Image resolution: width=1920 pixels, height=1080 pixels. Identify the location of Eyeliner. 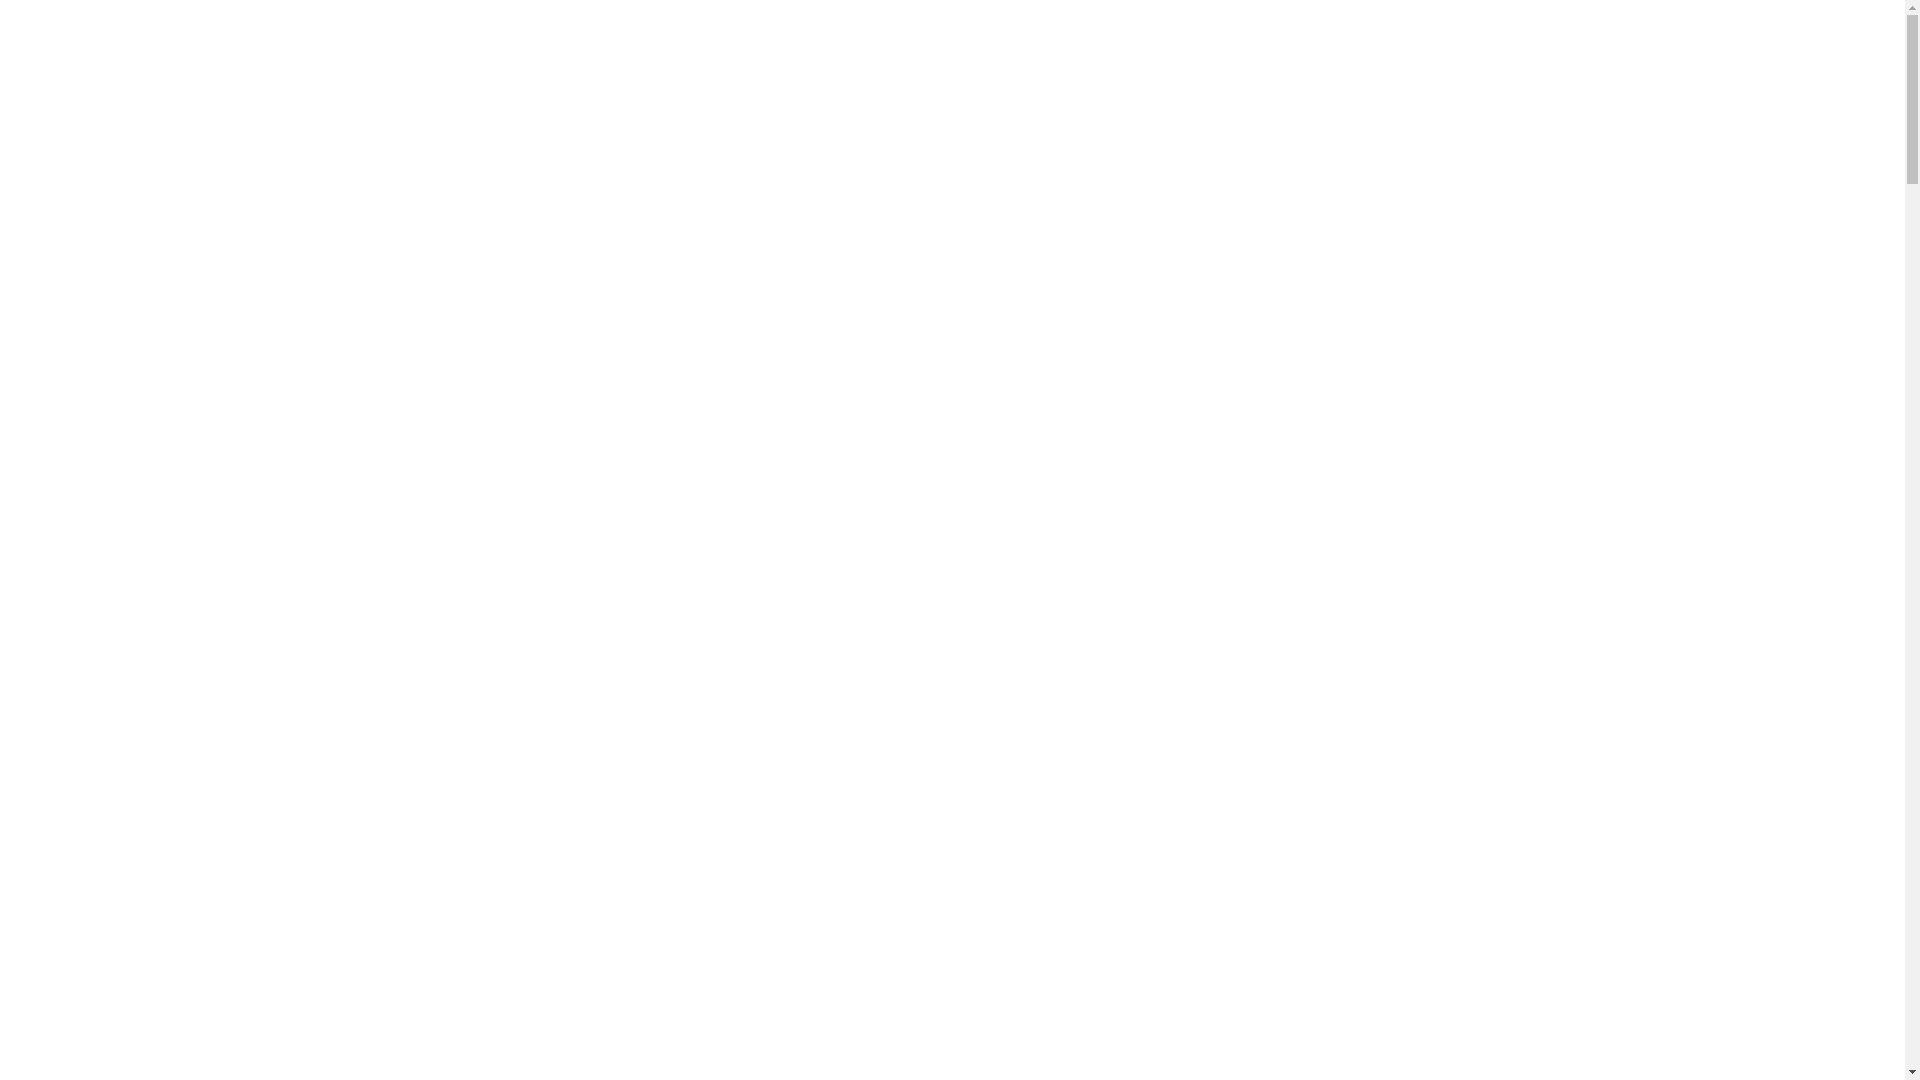
(155, 364).